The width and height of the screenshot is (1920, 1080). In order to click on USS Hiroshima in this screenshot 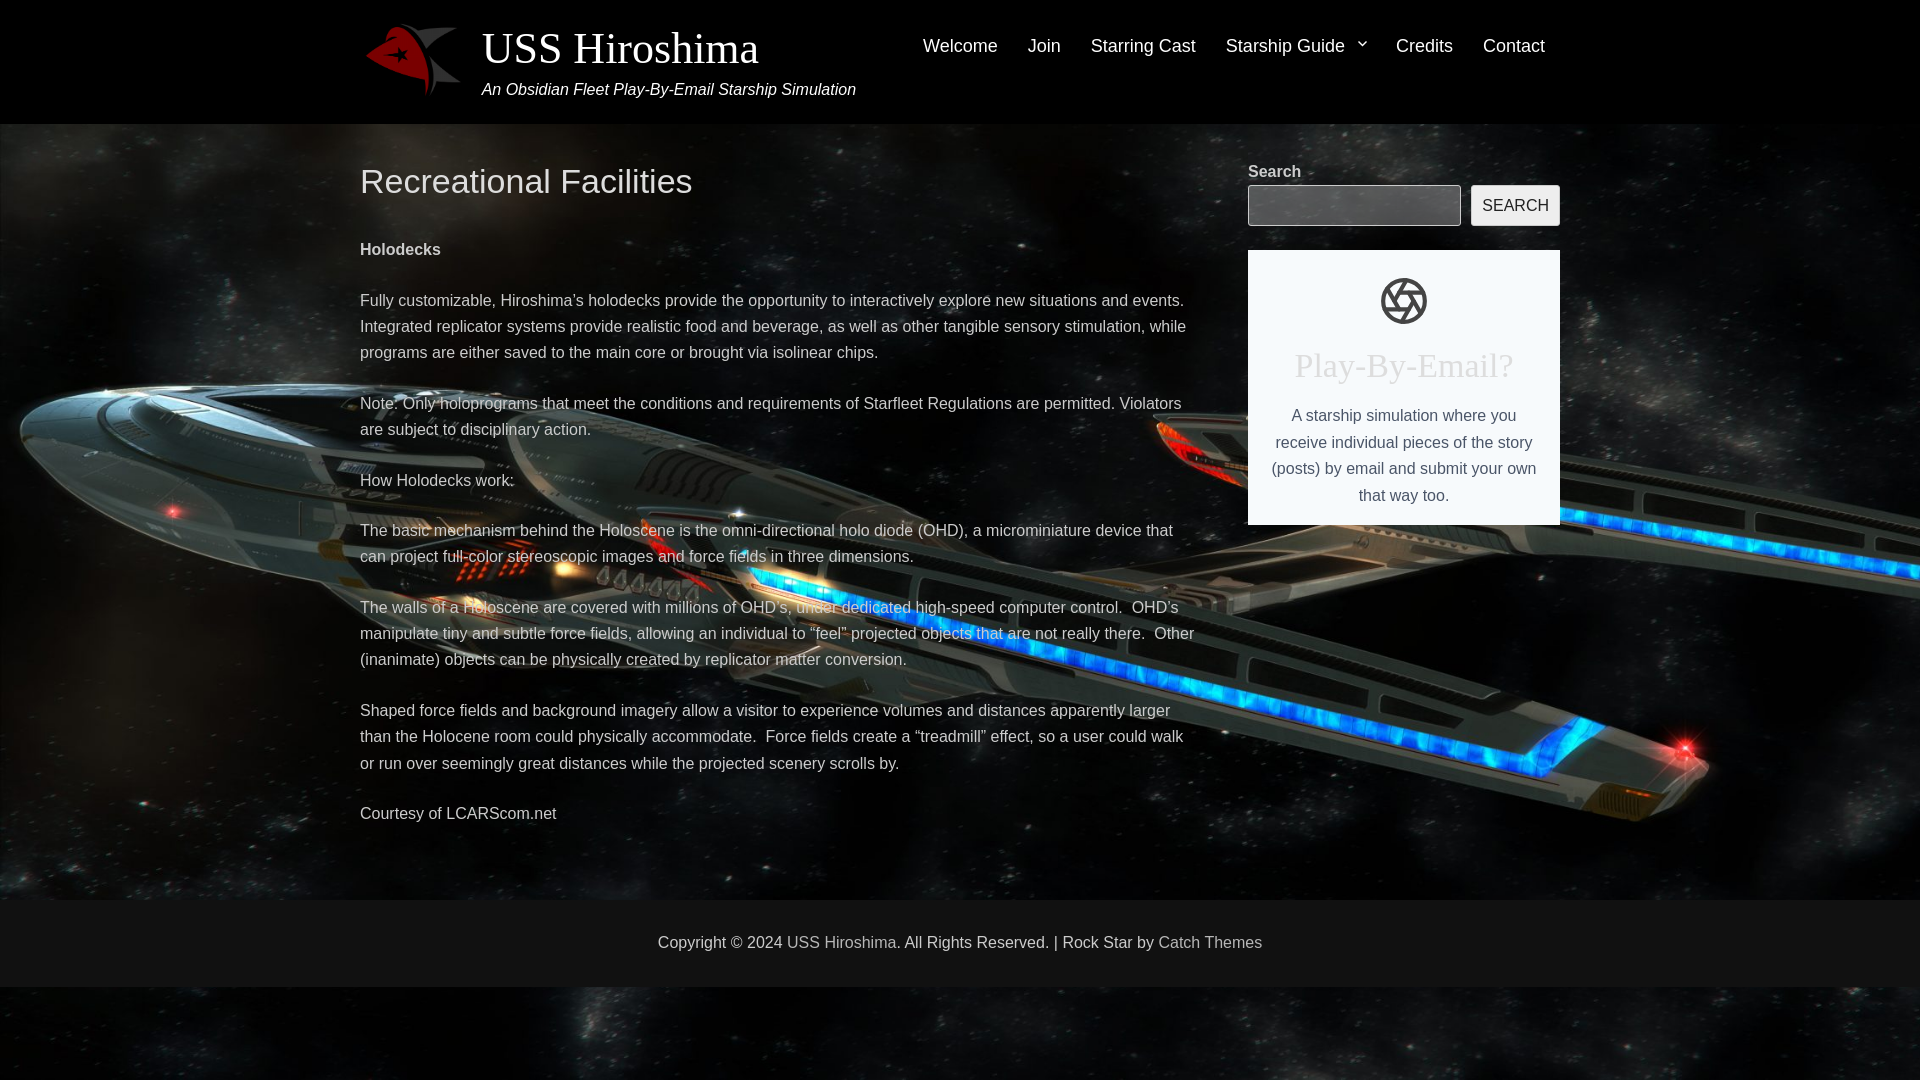, I will do `click(620, 48)`.